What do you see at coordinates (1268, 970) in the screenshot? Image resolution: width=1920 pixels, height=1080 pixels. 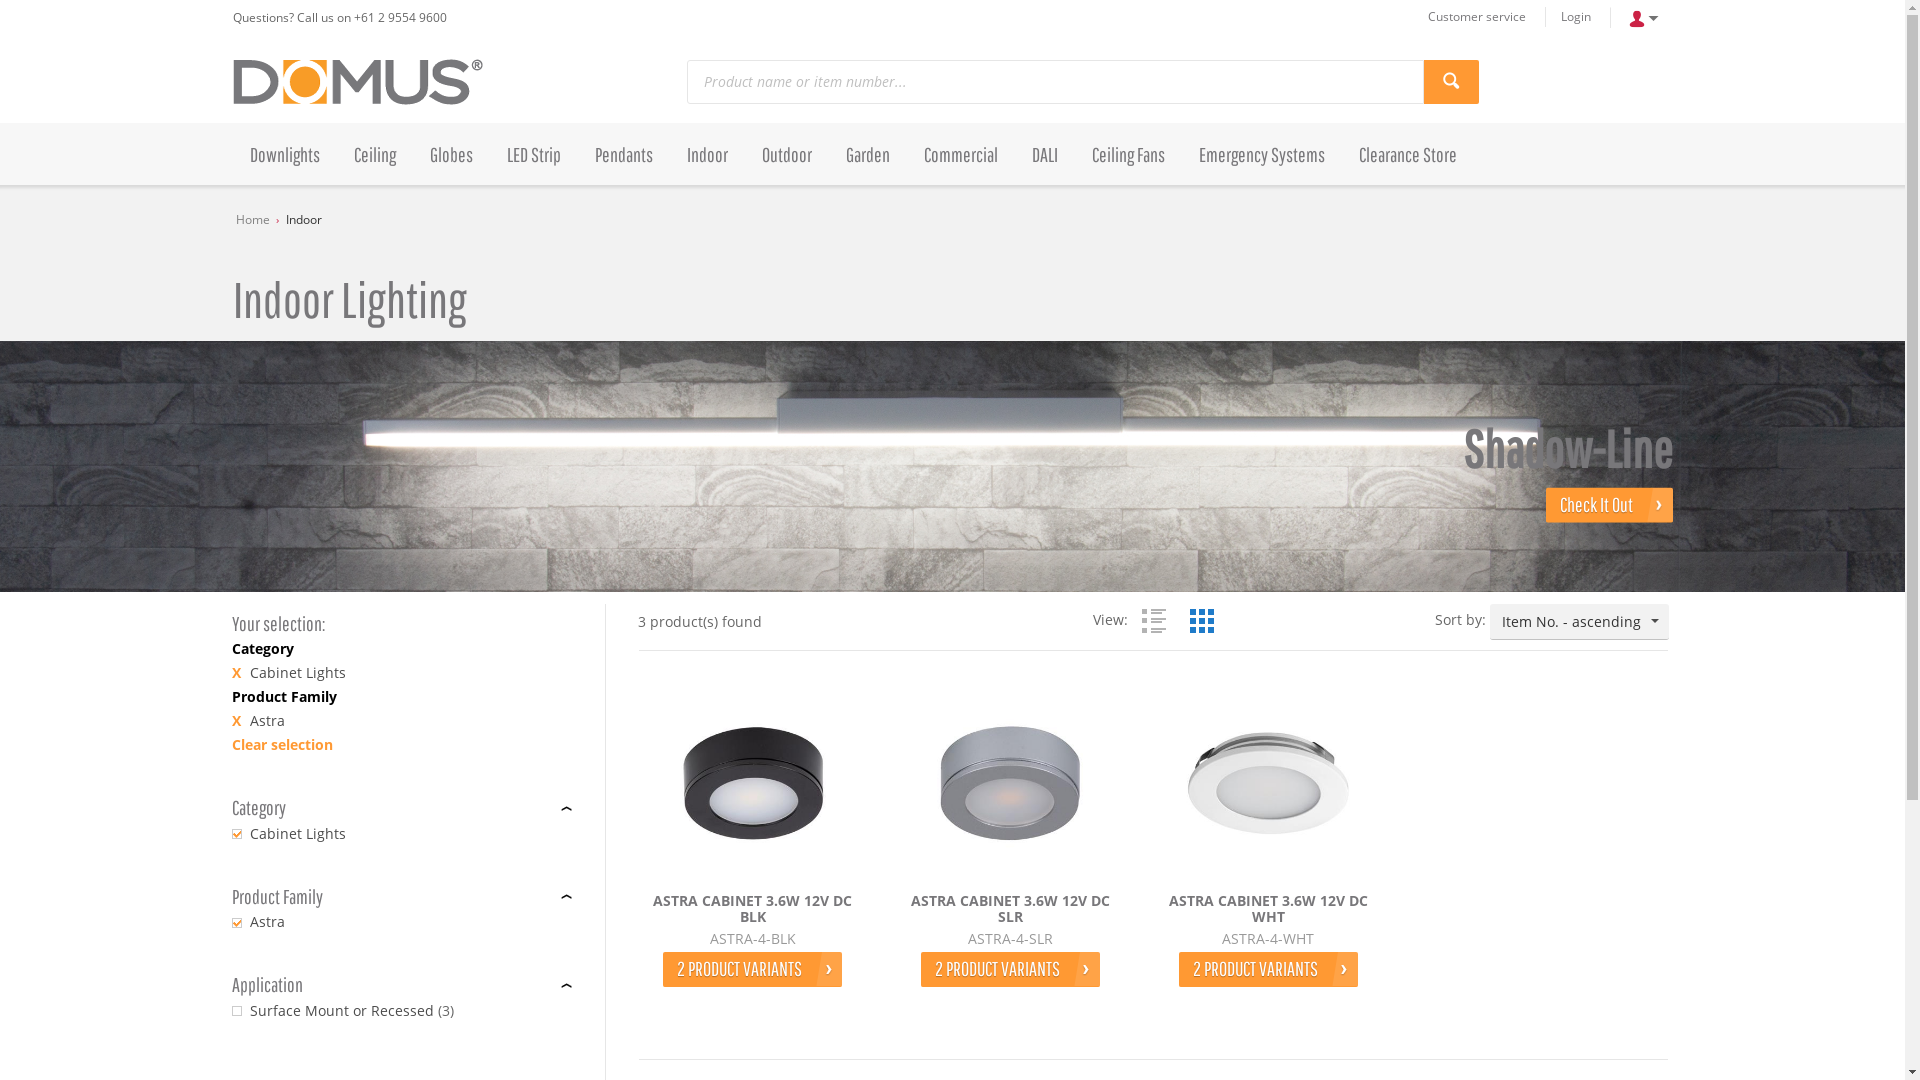 I see `2 PRODUCT VARIANTS` at bounding box center [1268, 970].